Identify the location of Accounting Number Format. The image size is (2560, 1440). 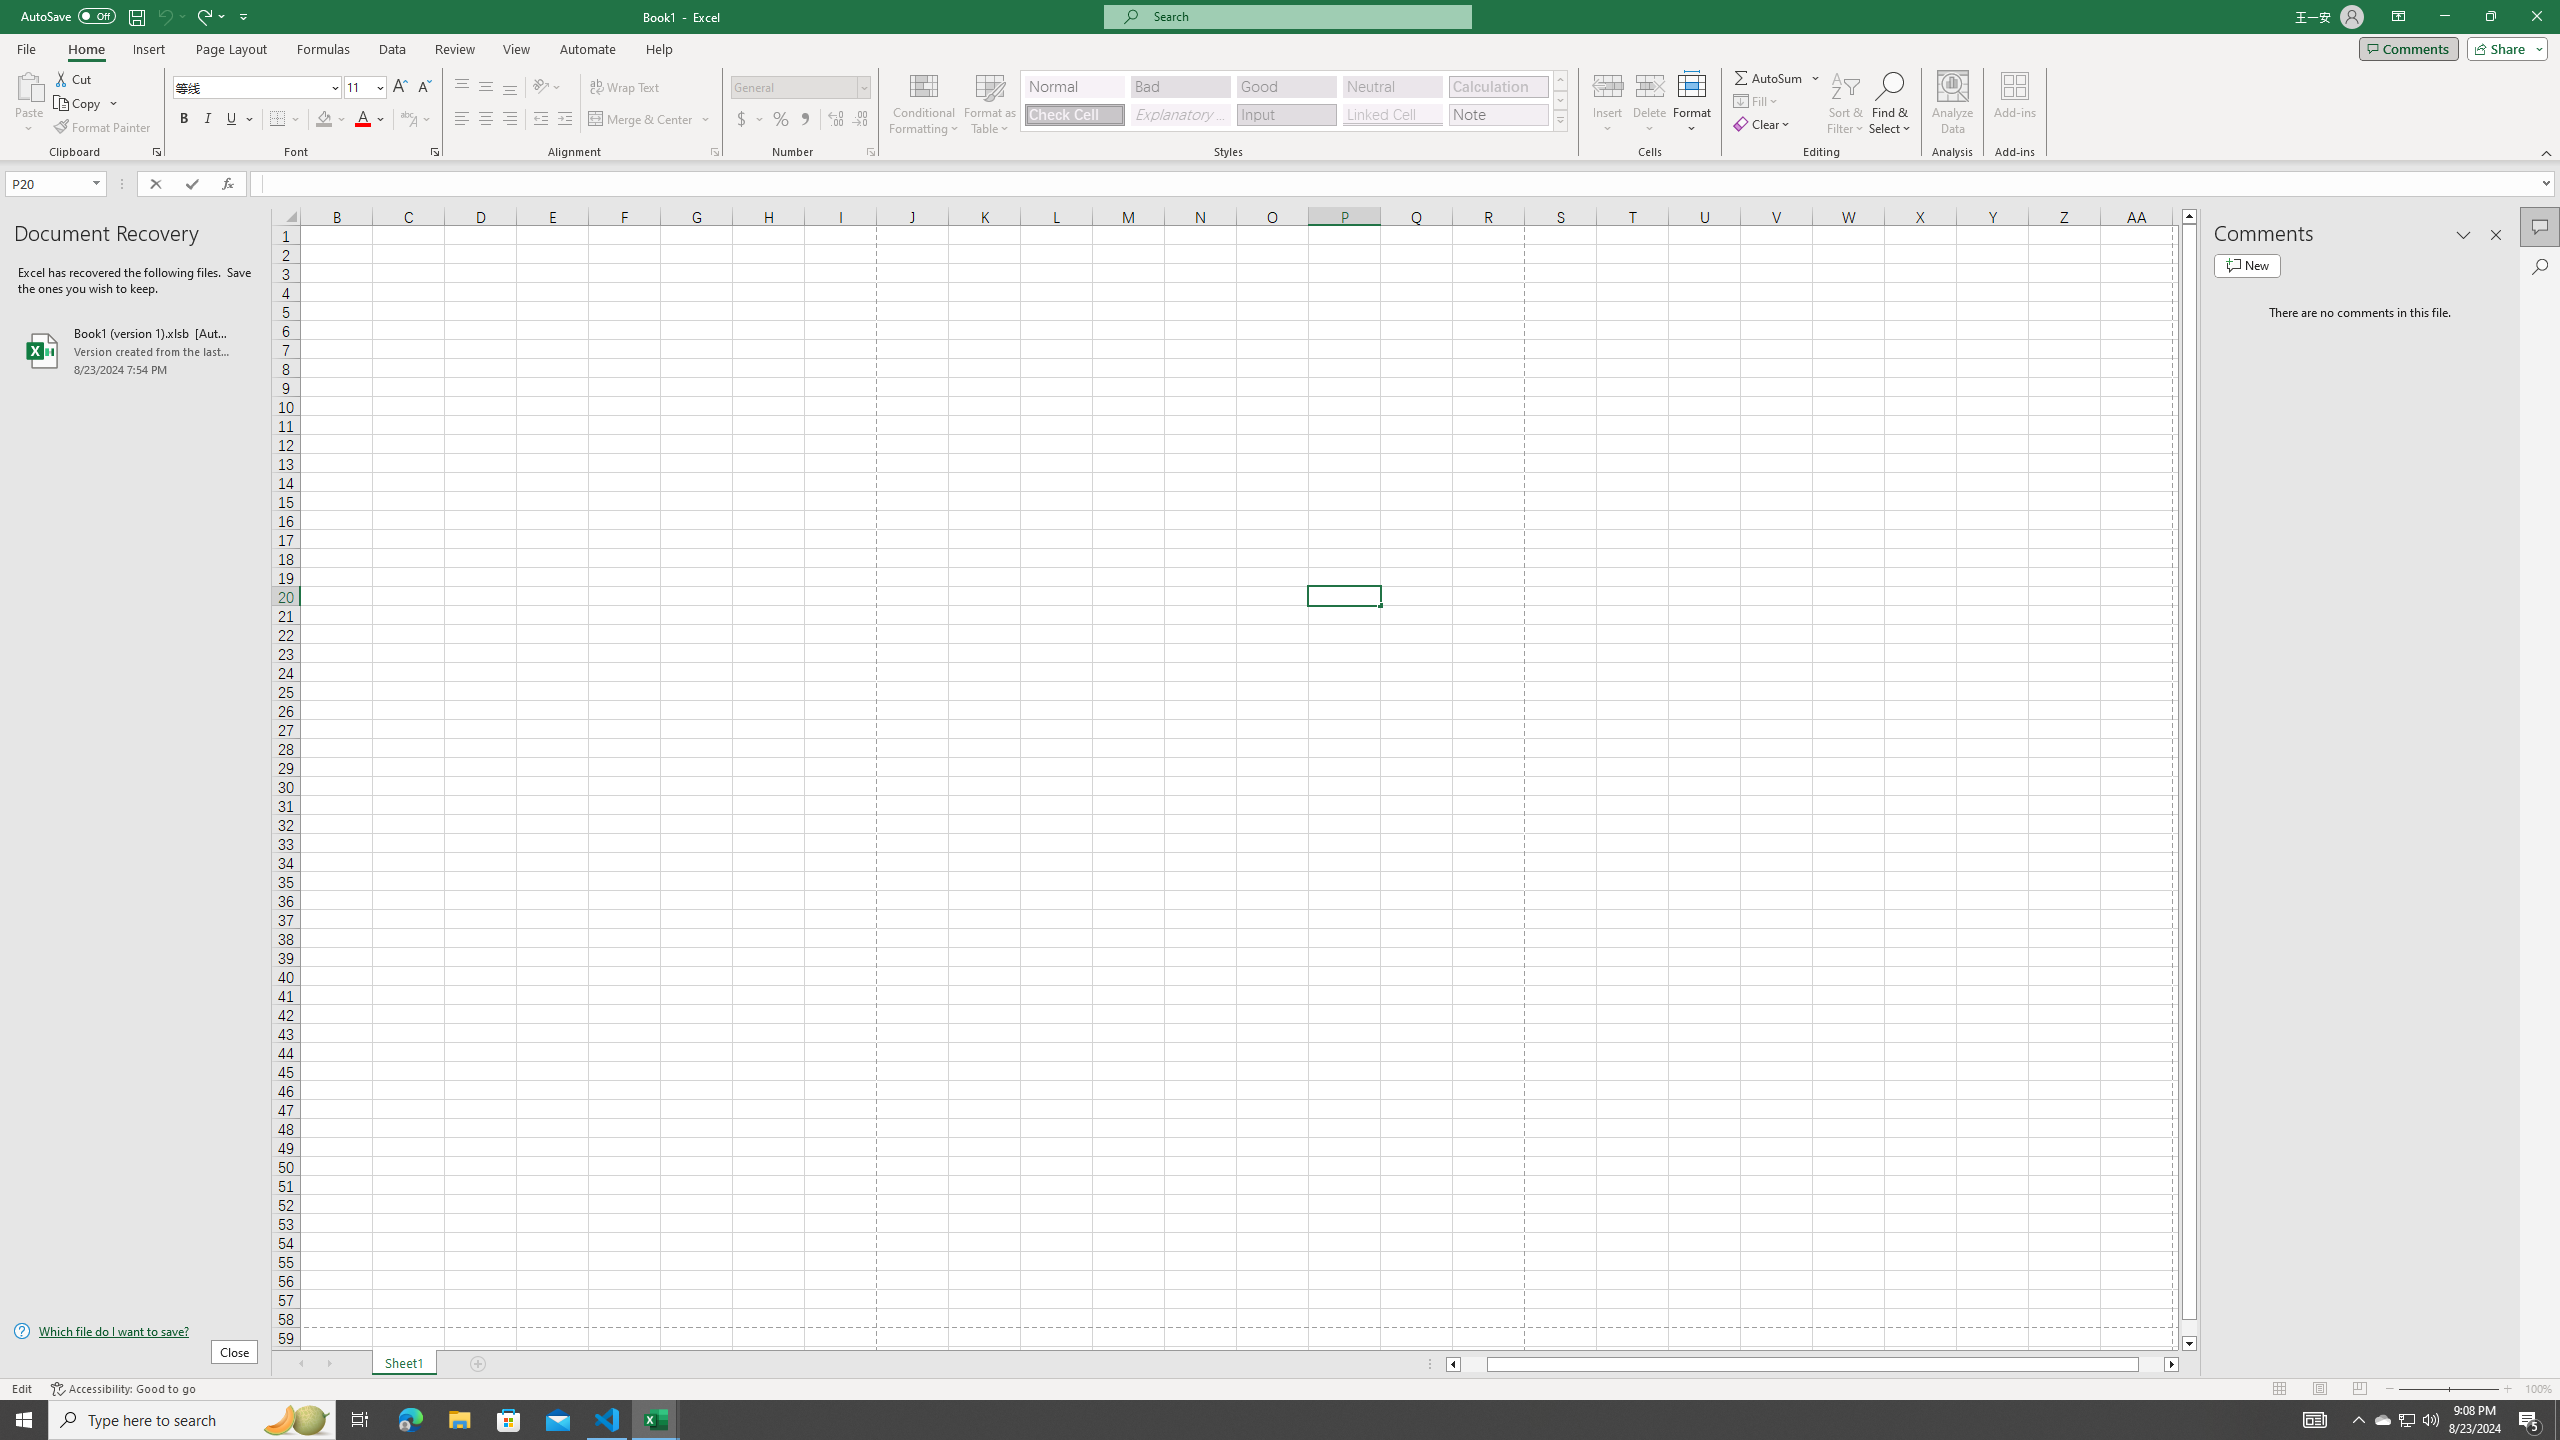
(750, 120).